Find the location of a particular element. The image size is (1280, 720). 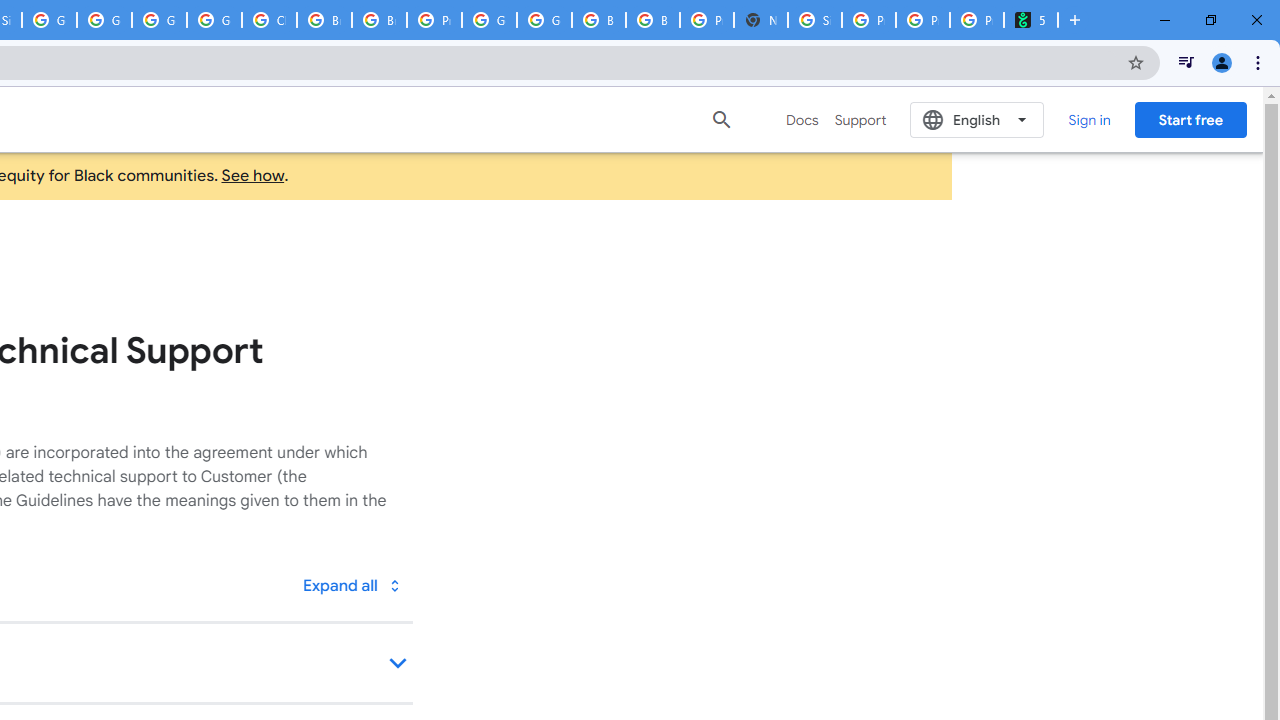

Browse Chrome as a guest - Computer - Google Chrome Help is located at coordinates (324, 20).